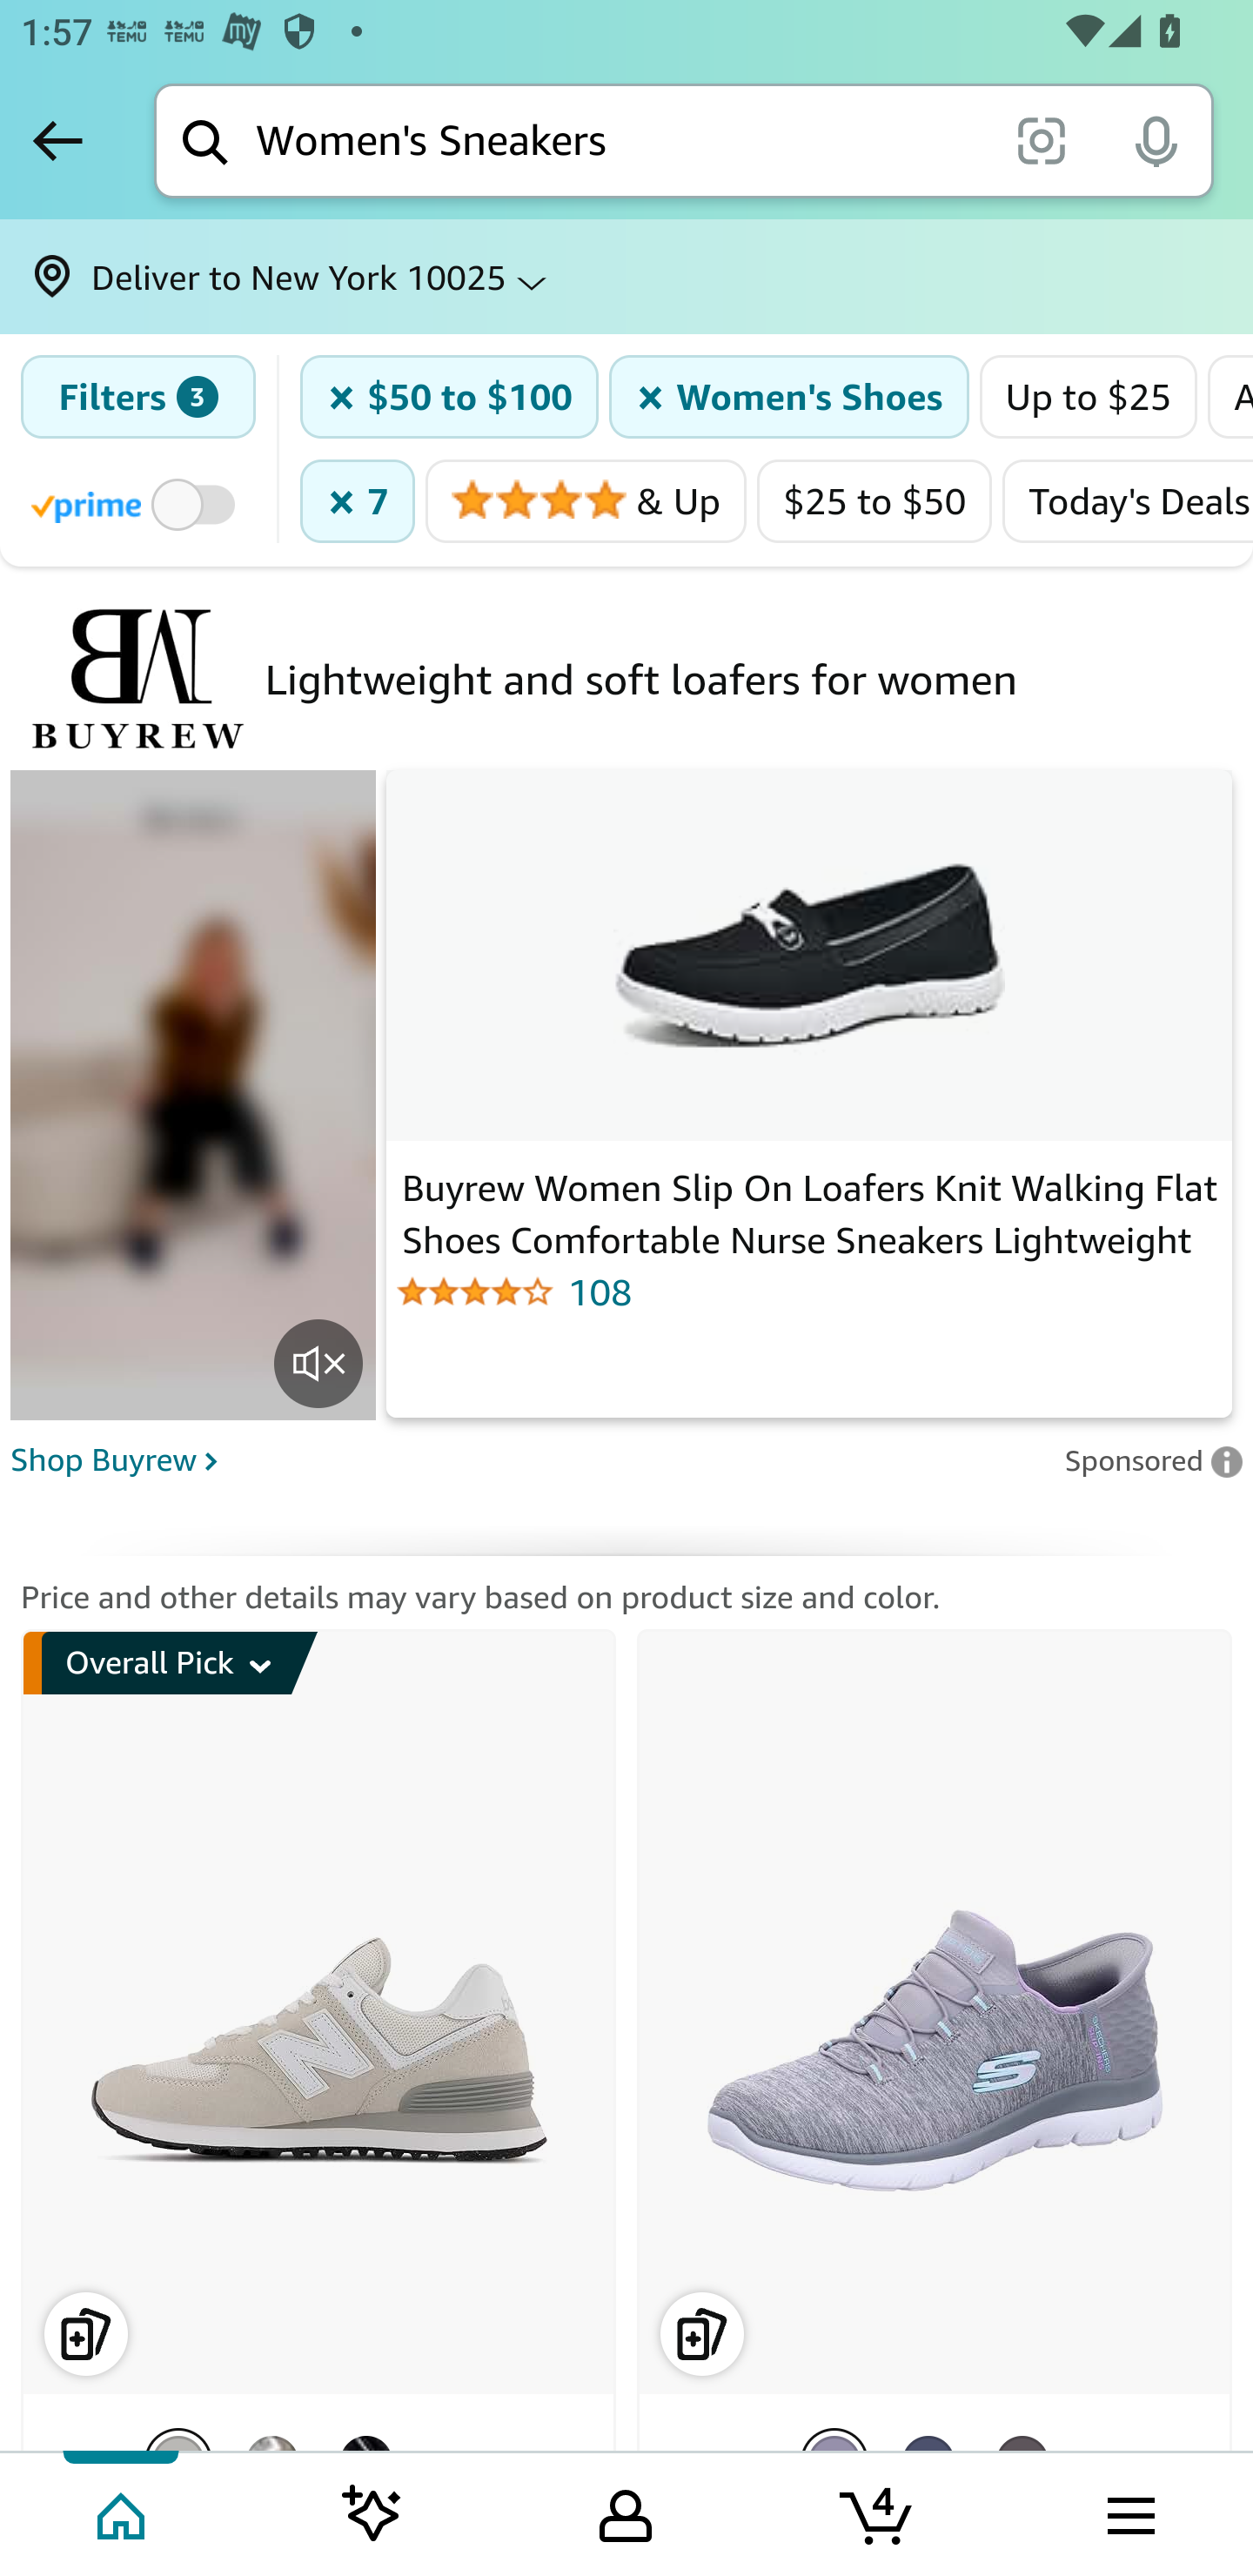  I want to click on × $50 to $100 × $50 to $100, so click(450, 397).